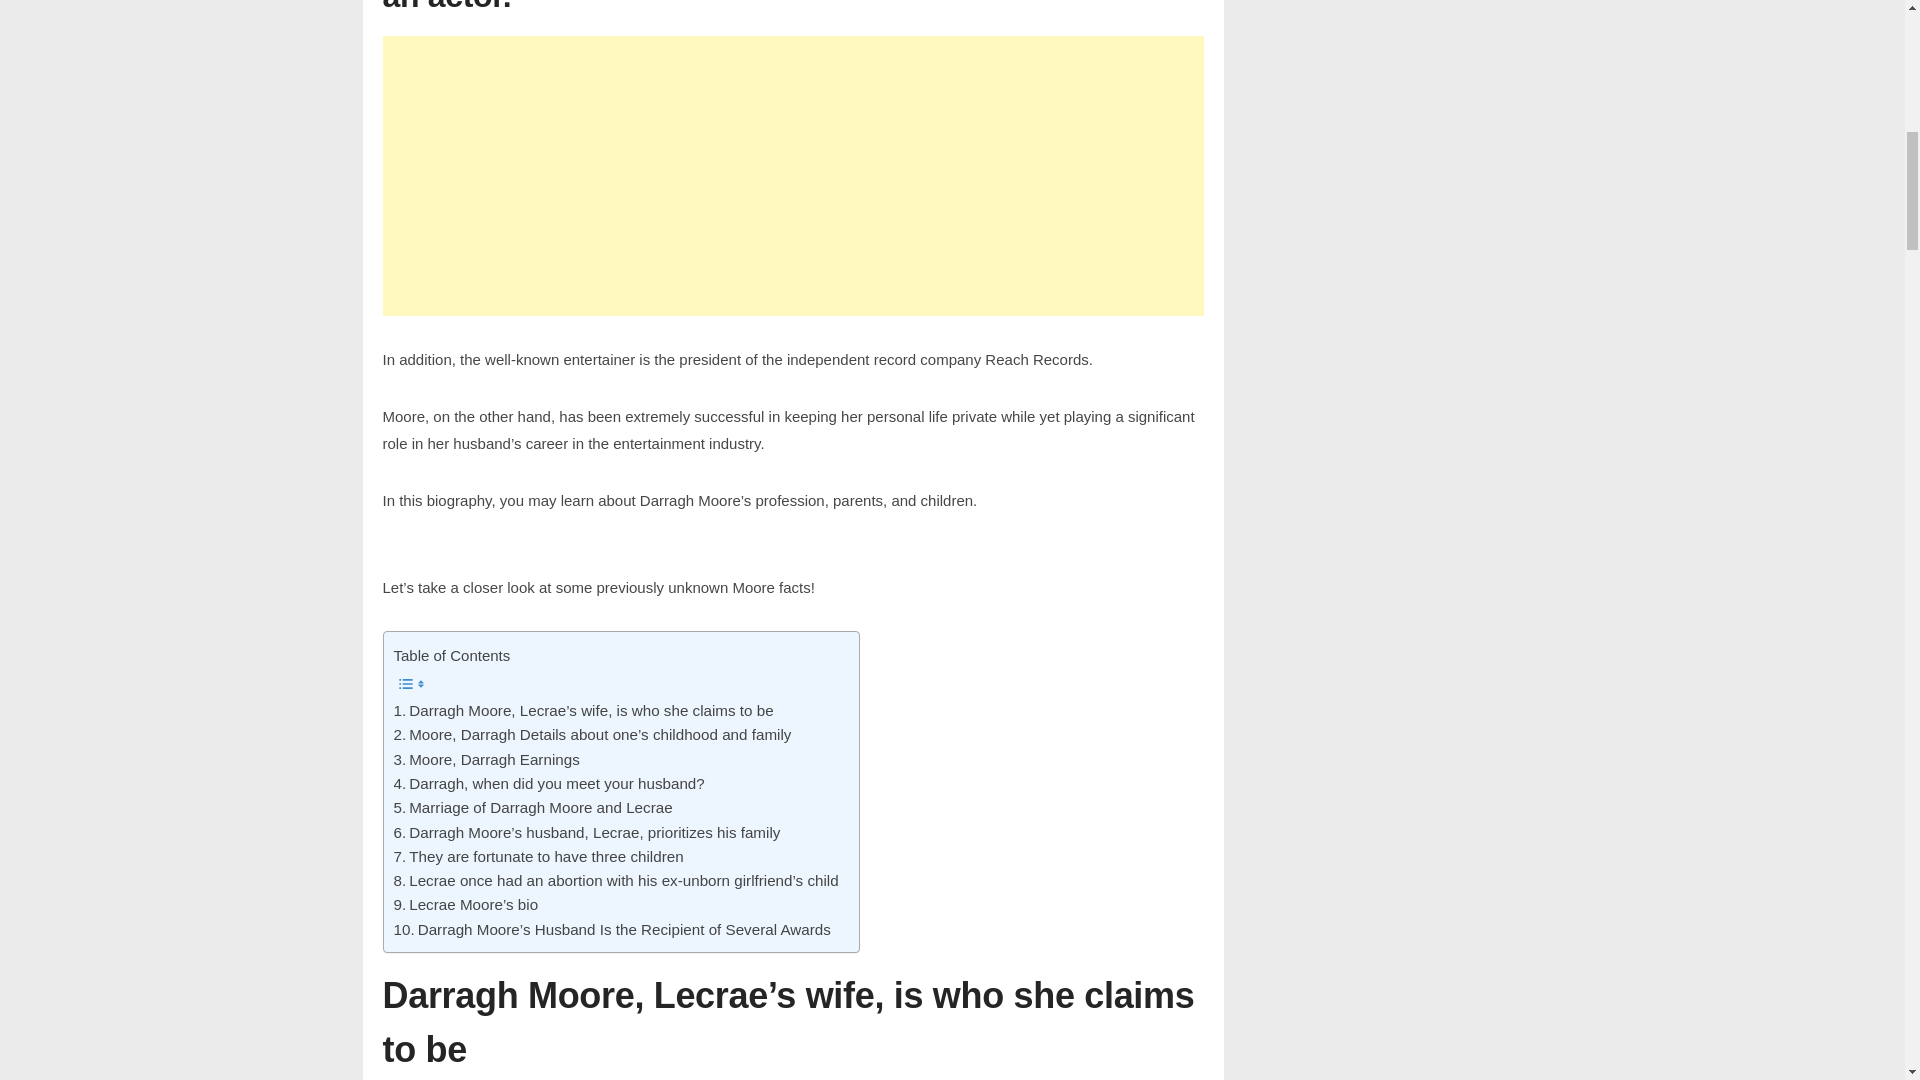  I want to click on They are fortunate to have three children, so click(538, 856).